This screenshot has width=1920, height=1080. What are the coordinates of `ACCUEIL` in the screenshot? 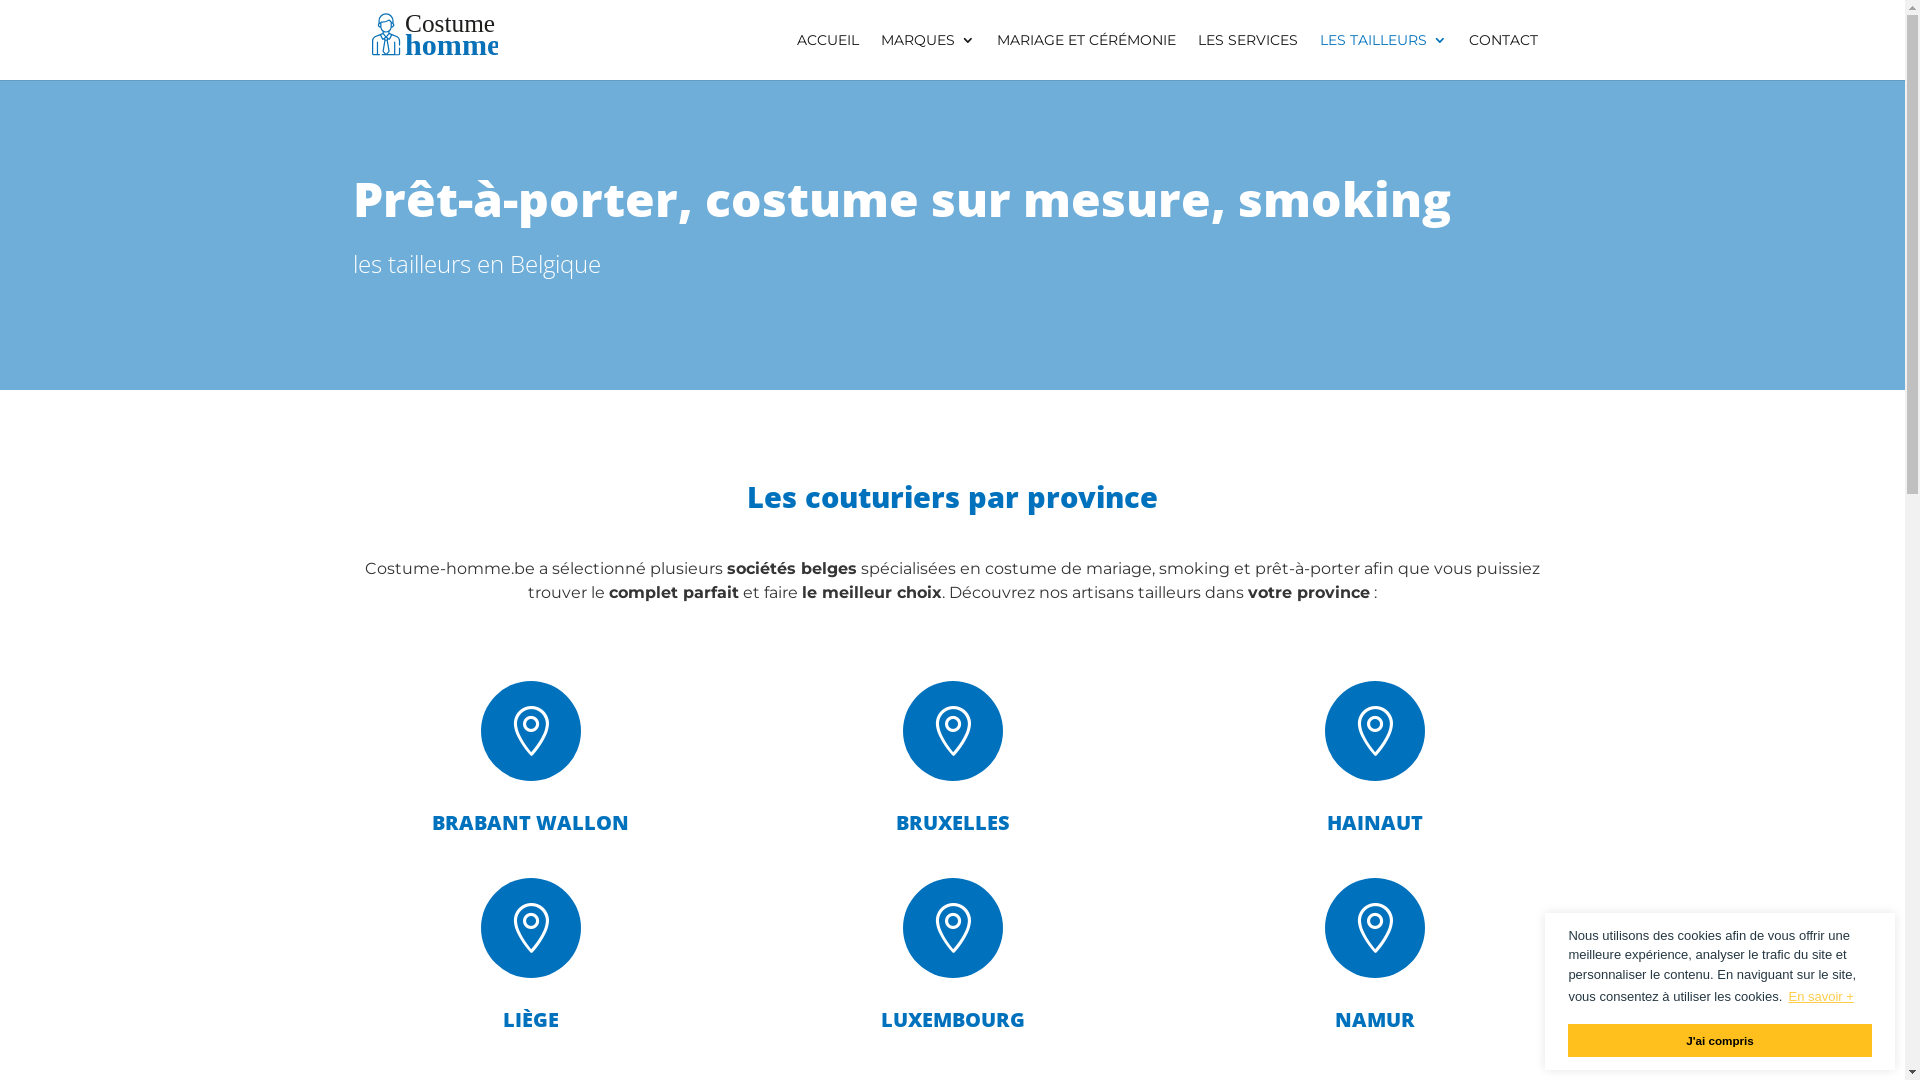 It's located at (827, 56).